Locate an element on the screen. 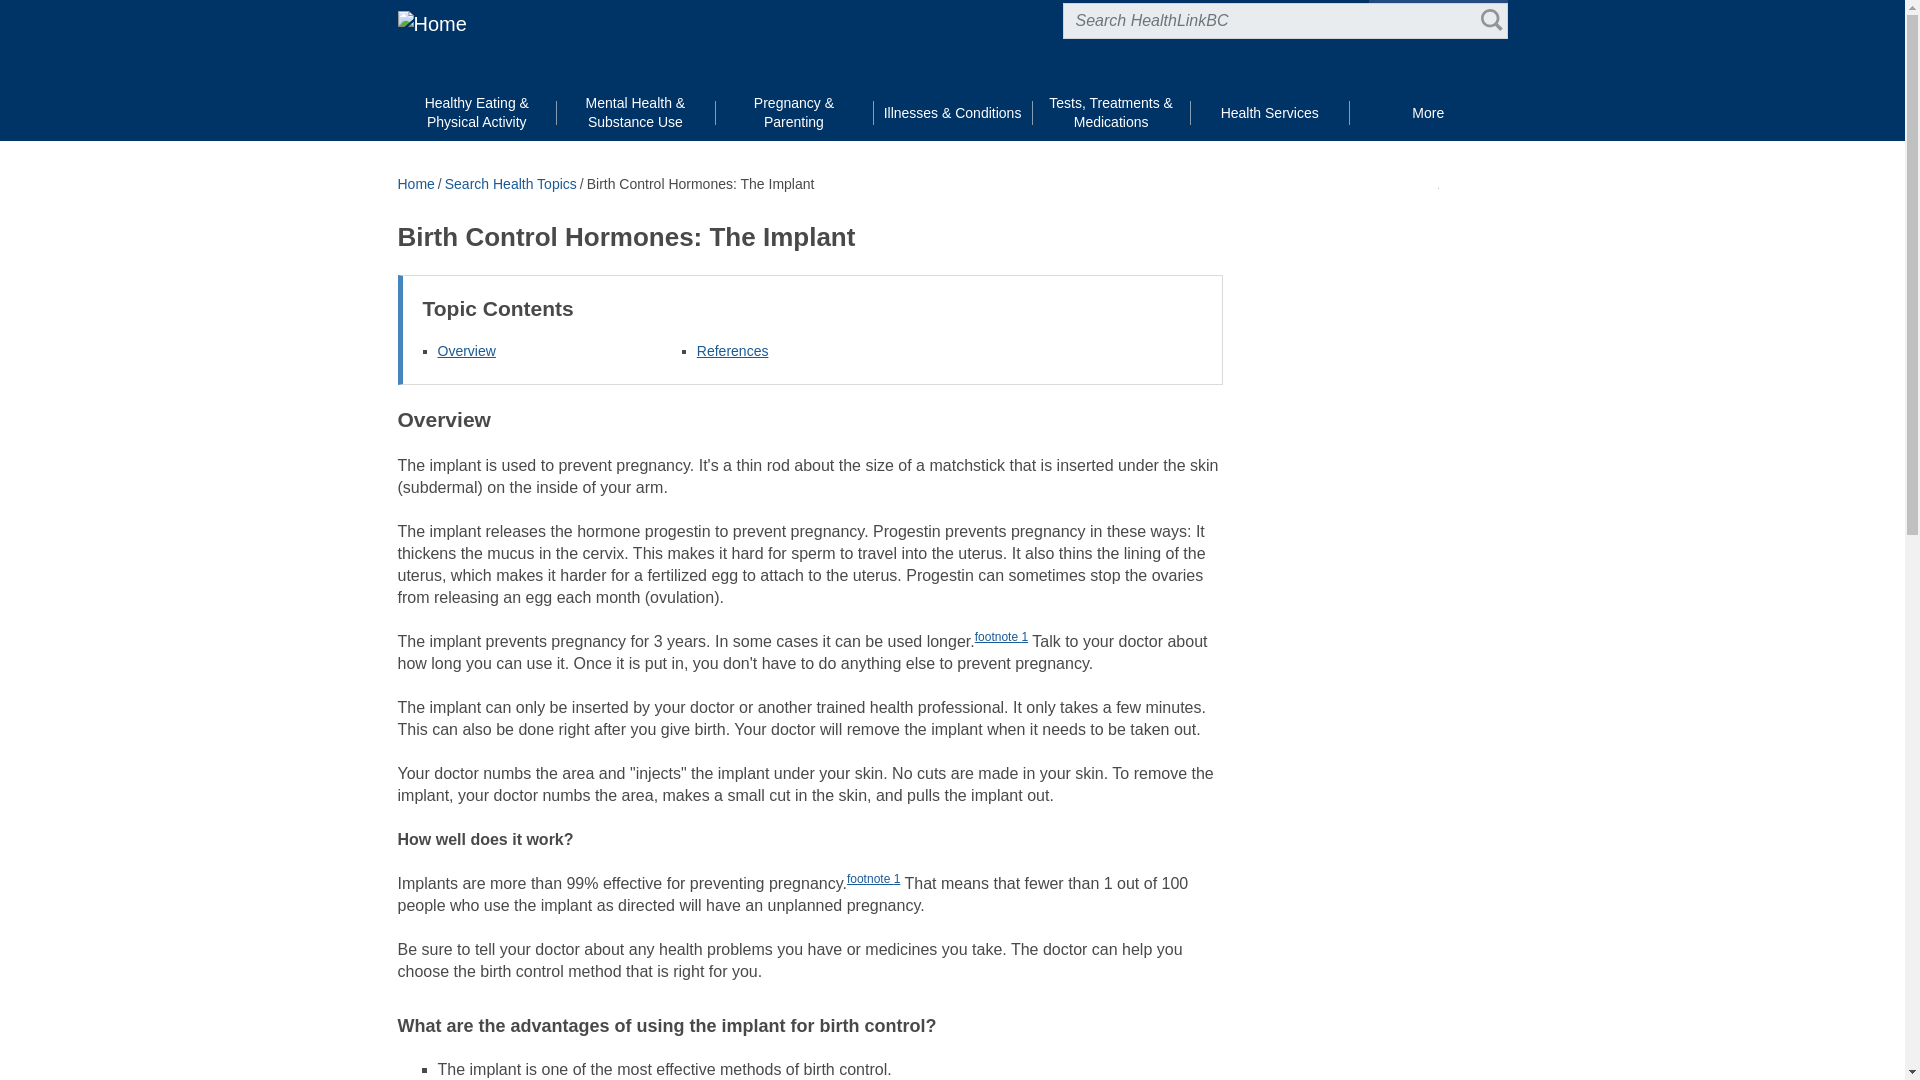 This screenshot has width=1920, height=1080. Expand menu More is located at coordinates (1428, 114).